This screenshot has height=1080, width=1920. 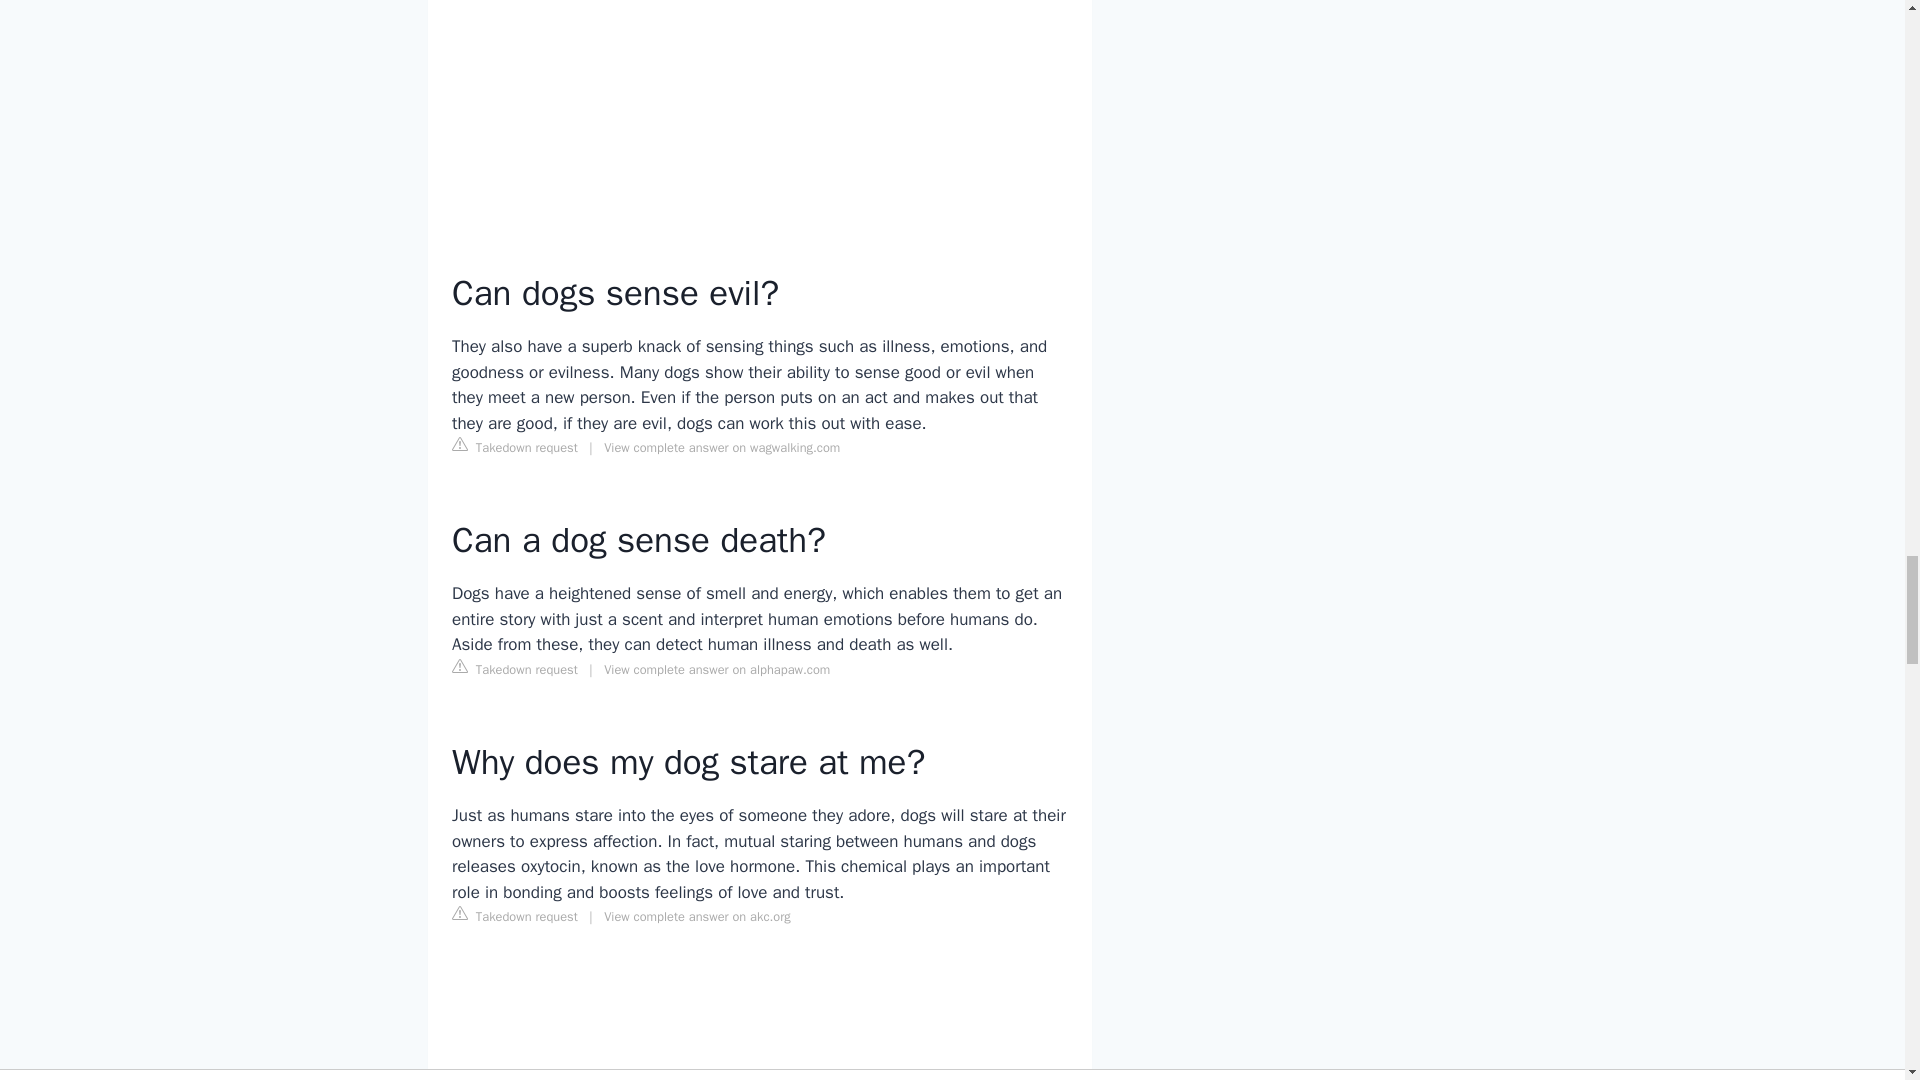 What do you see at coordinates (722, 447) in the screenshot?
I see `View complete answer on wagwalking.com` at bounding box center [722, 447].